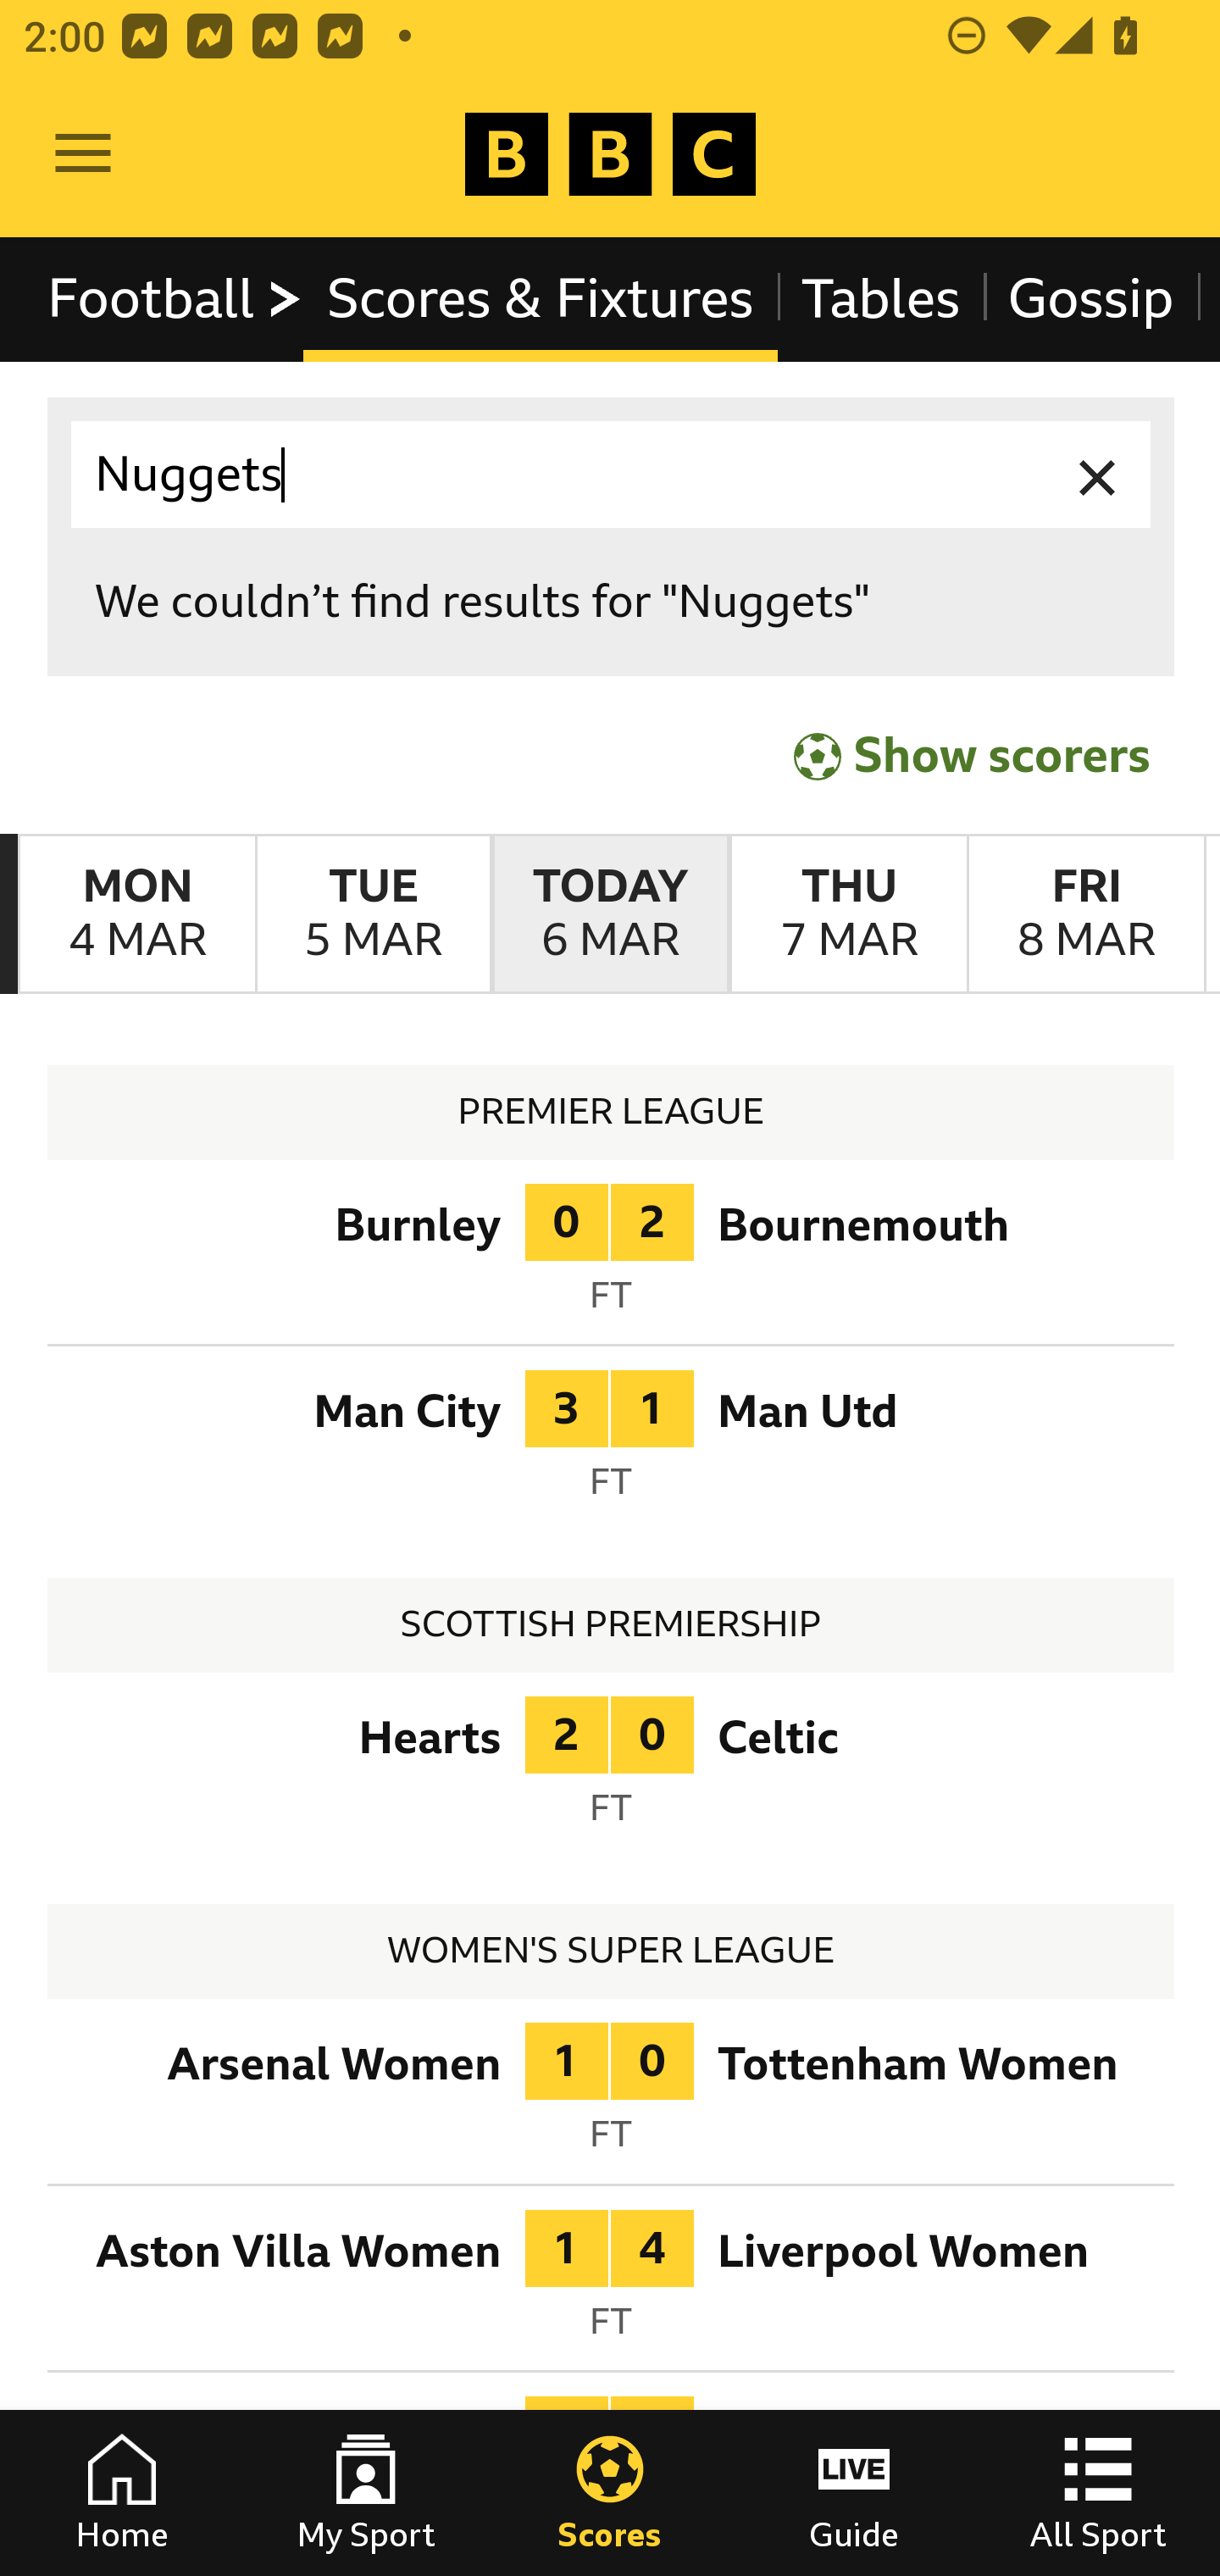 This screenshot has width=1220, height=2576. I want to click on Gossip, so click(1090, 298).